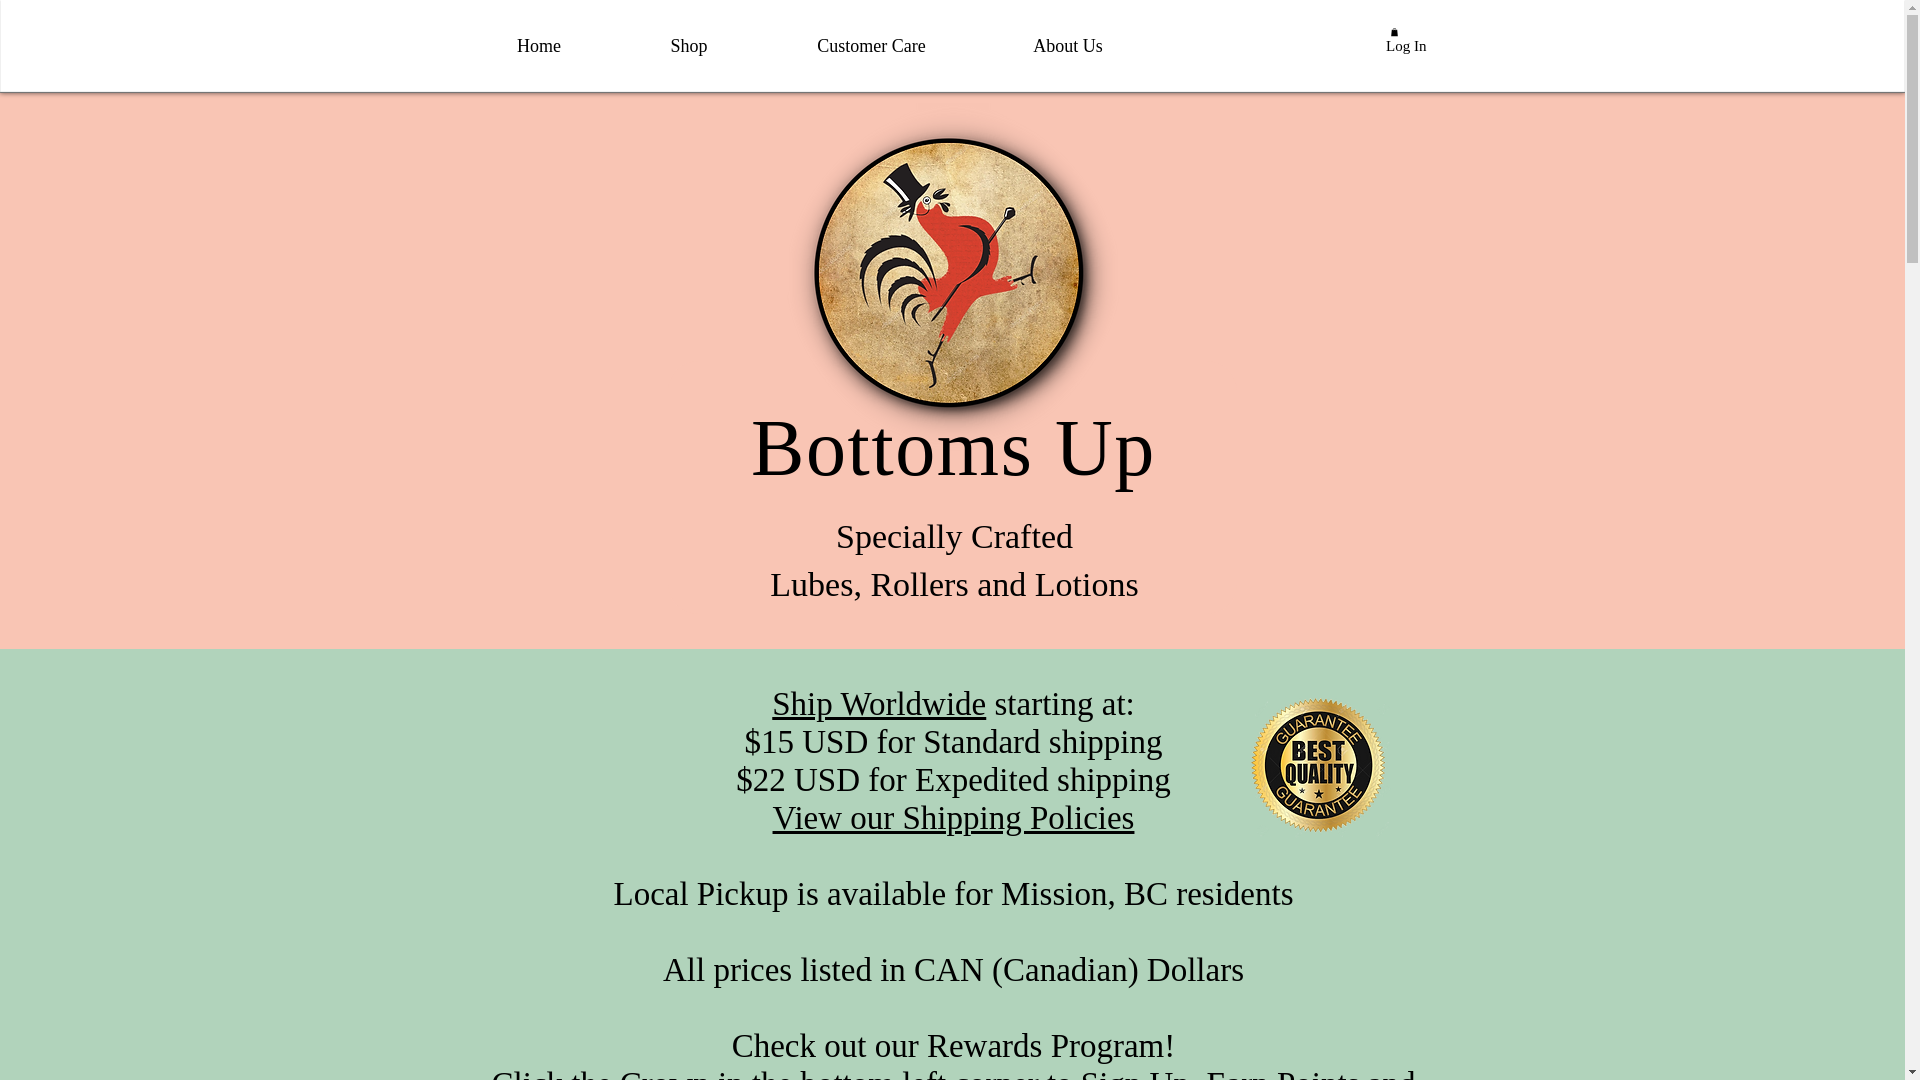 The image size is (1920, 1080). I want to click on View our Shipping Policies, so click(954, 818).